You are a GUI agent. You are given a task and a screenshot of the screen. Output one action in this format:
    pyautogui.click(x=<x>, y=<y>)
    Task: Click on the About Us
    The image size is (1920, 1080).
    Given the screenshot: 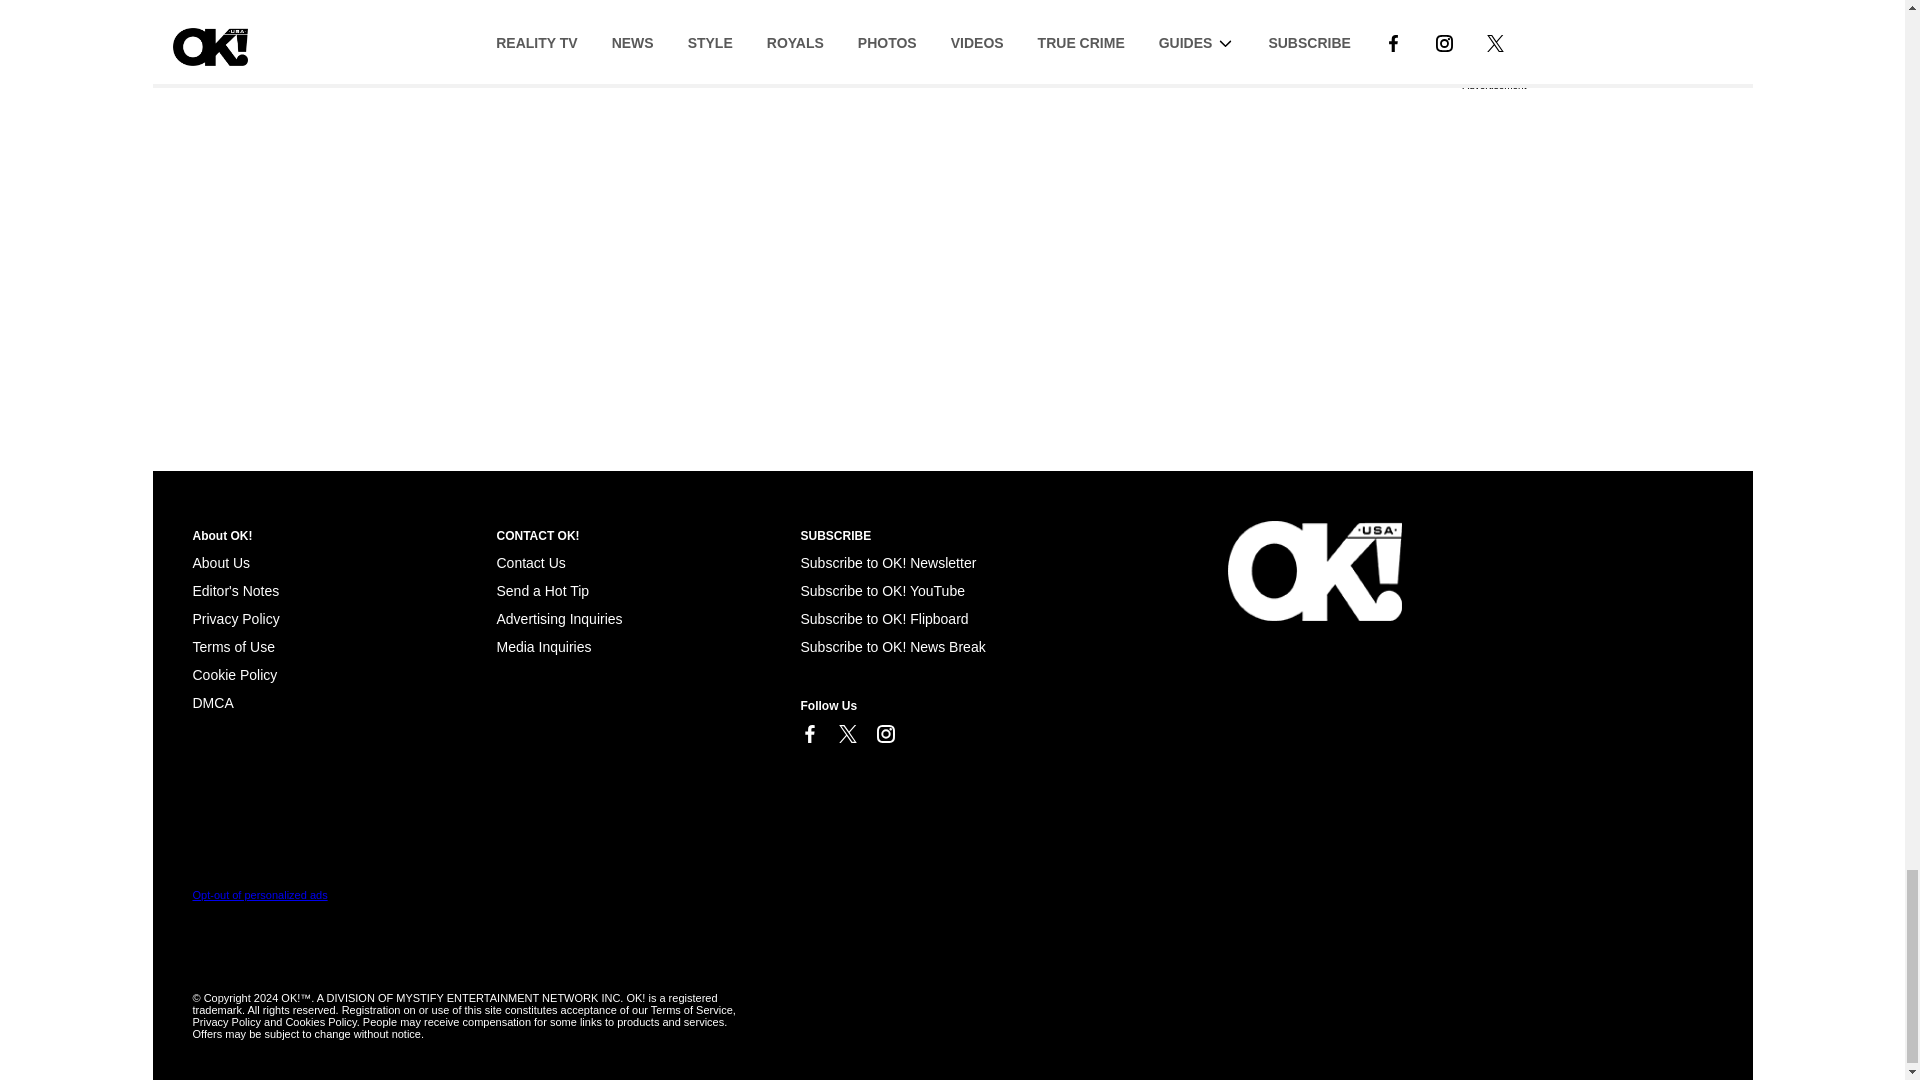 What is the action you would take?
    pyautogui.click(x=220, y=563)
    